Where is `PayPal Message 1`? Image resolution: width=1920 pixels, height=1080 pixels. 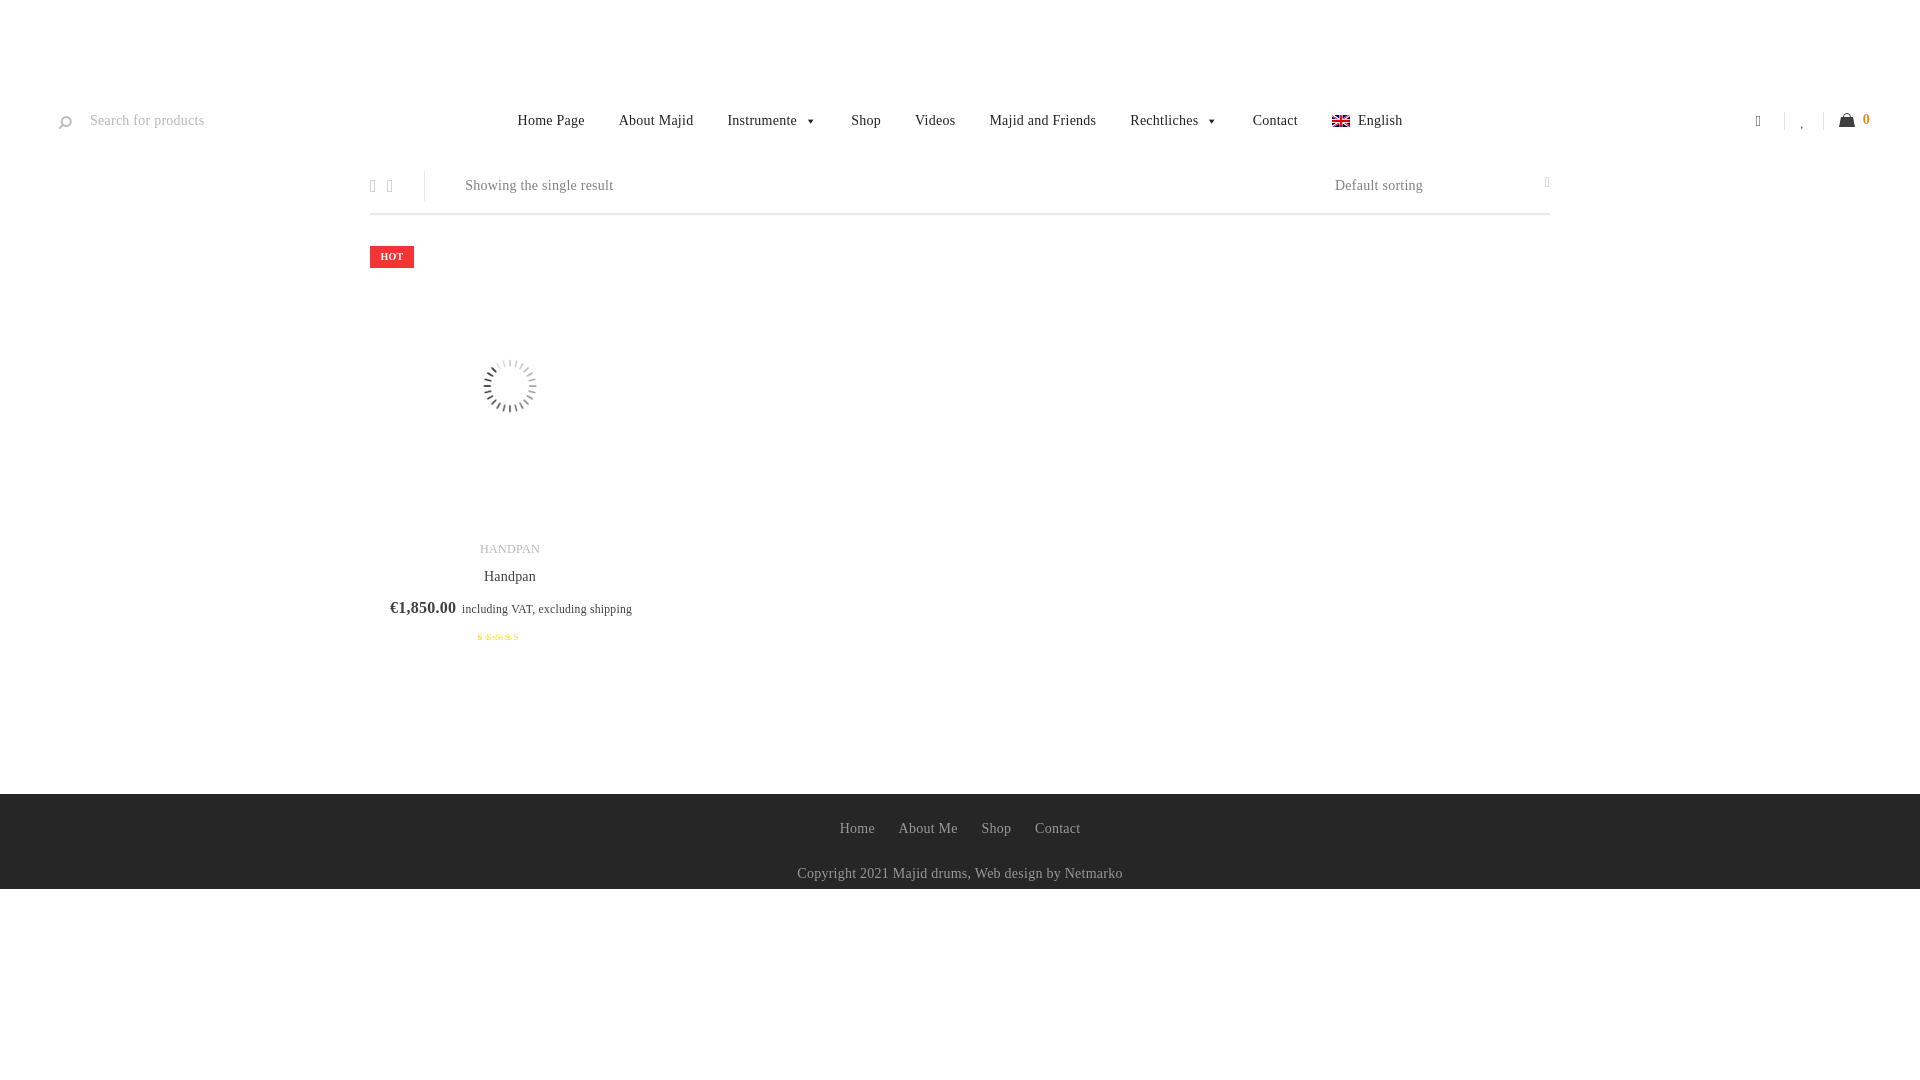 PayPal Message 1 is located at coordinates (384, 48).